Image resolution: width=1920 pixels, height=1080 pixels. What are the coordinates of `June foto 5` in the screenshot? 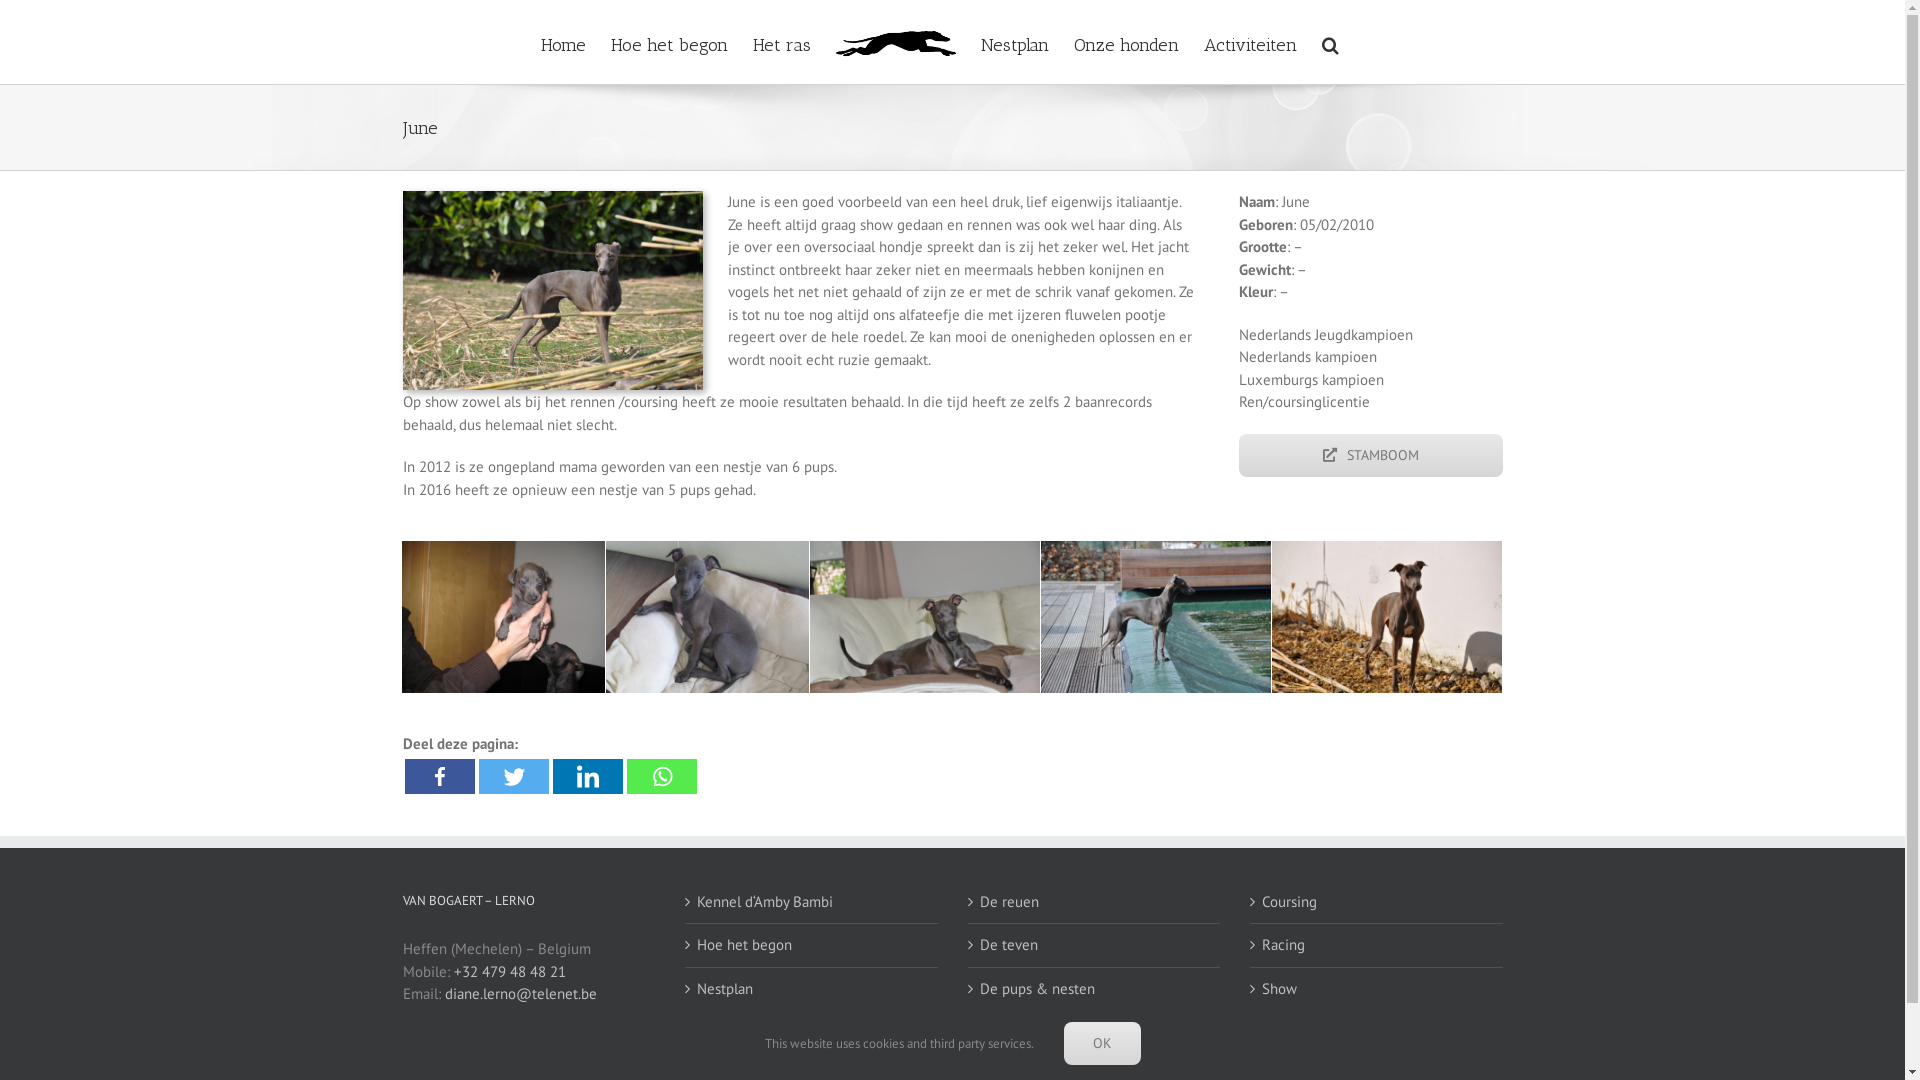 It's located at (1387, 618).